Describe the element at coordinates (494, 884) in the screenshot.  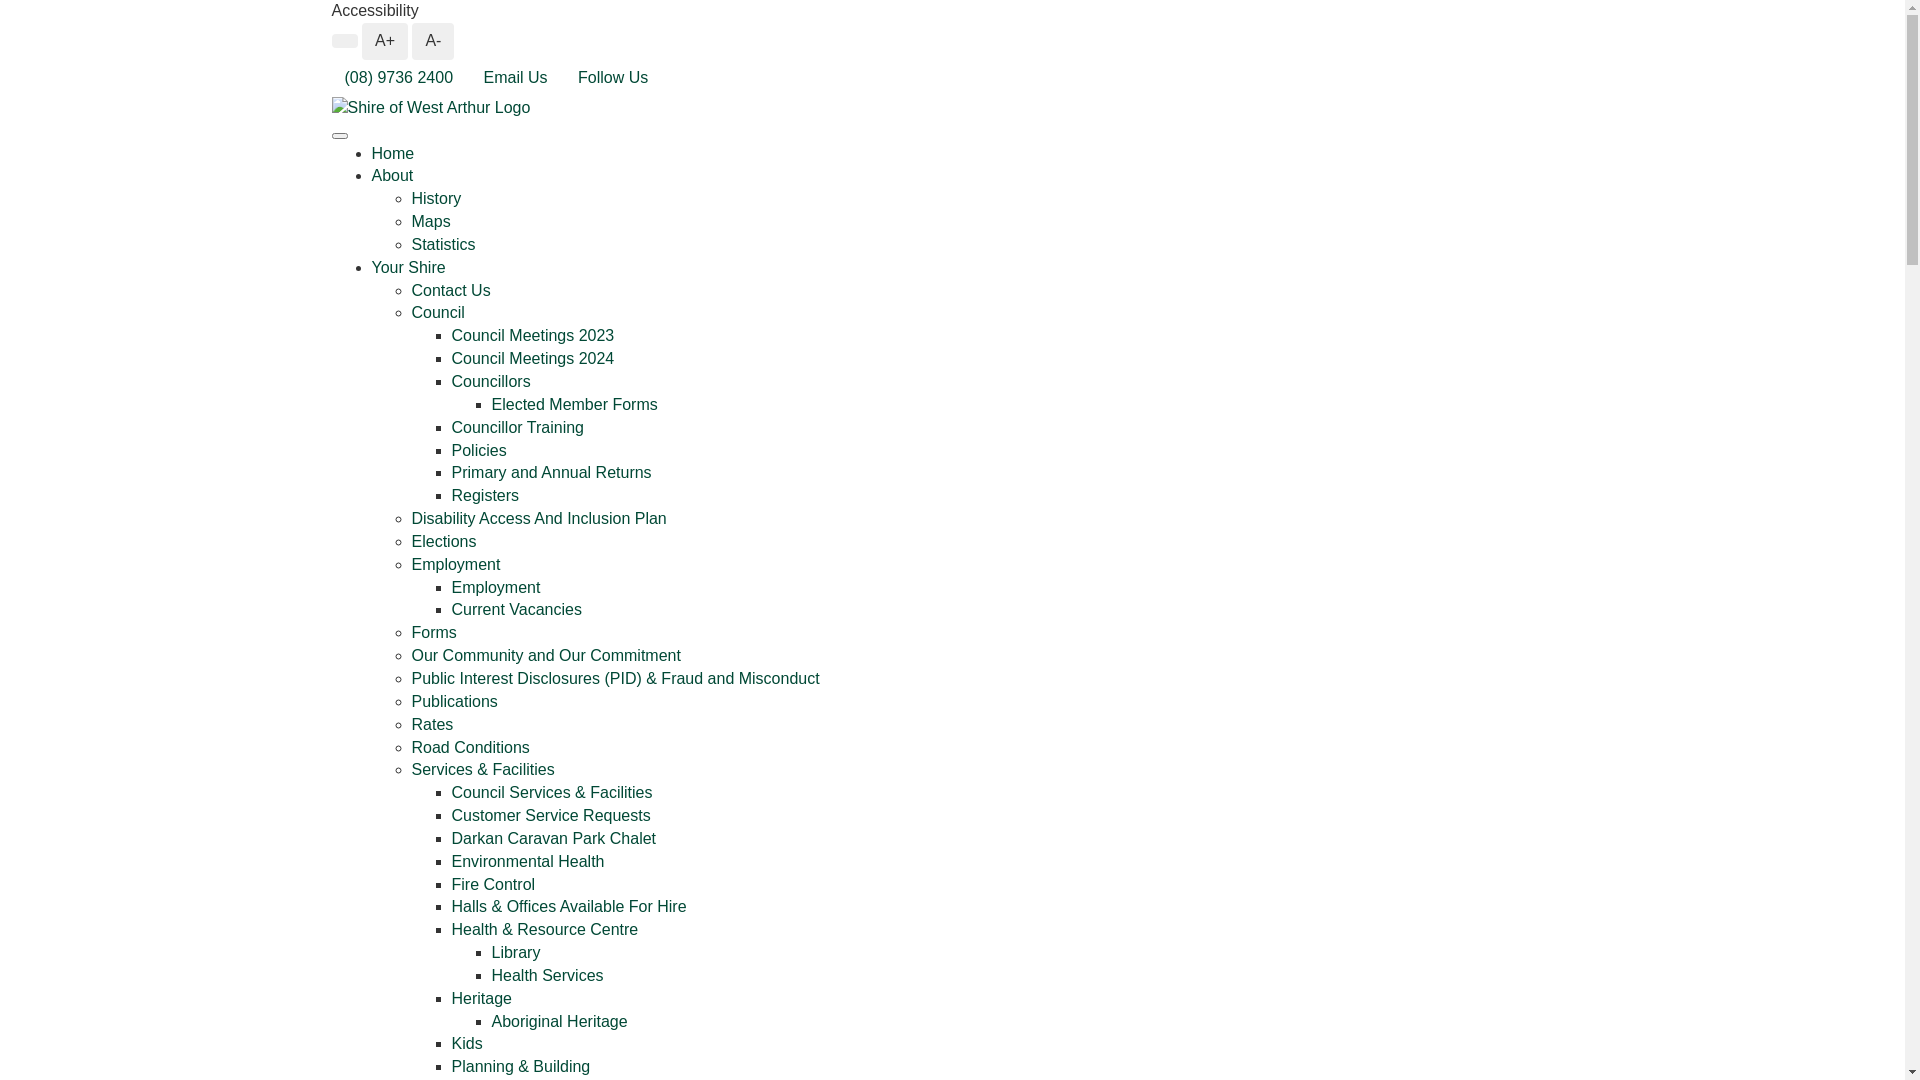
I see `Fire Control` at that location.